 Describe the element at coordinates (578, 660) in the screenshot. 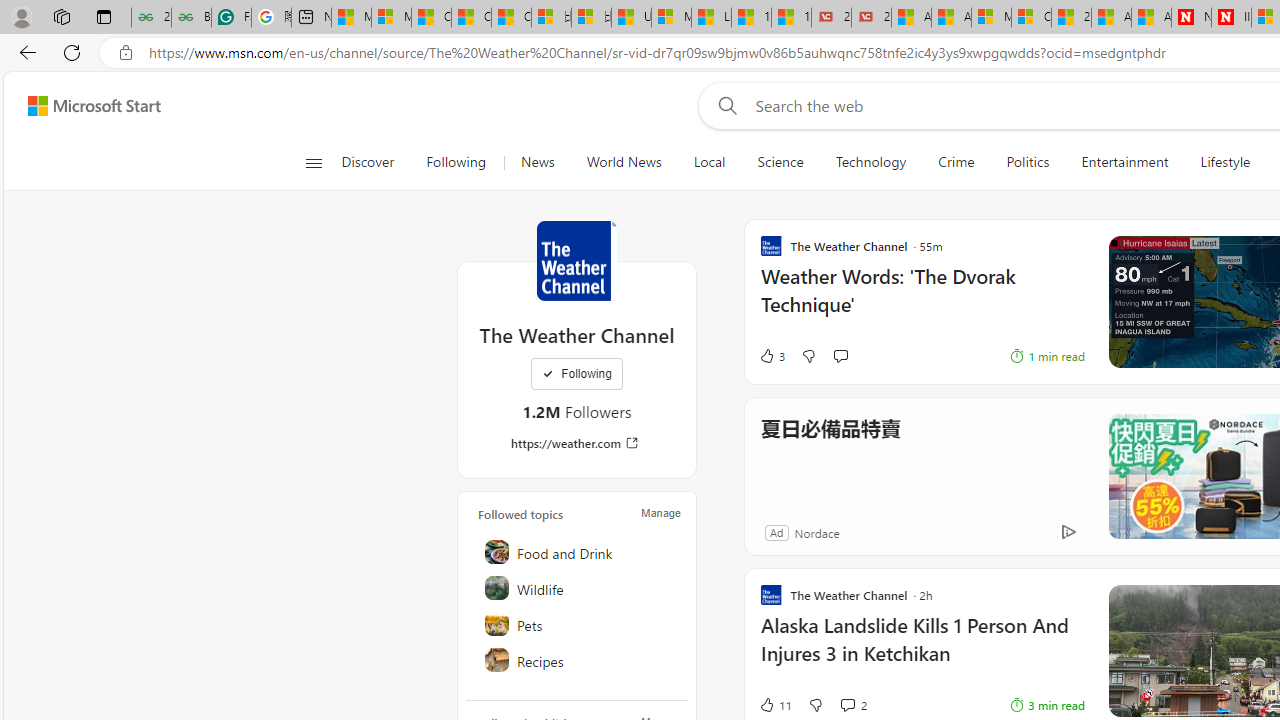

I see `Recipes` at that location.